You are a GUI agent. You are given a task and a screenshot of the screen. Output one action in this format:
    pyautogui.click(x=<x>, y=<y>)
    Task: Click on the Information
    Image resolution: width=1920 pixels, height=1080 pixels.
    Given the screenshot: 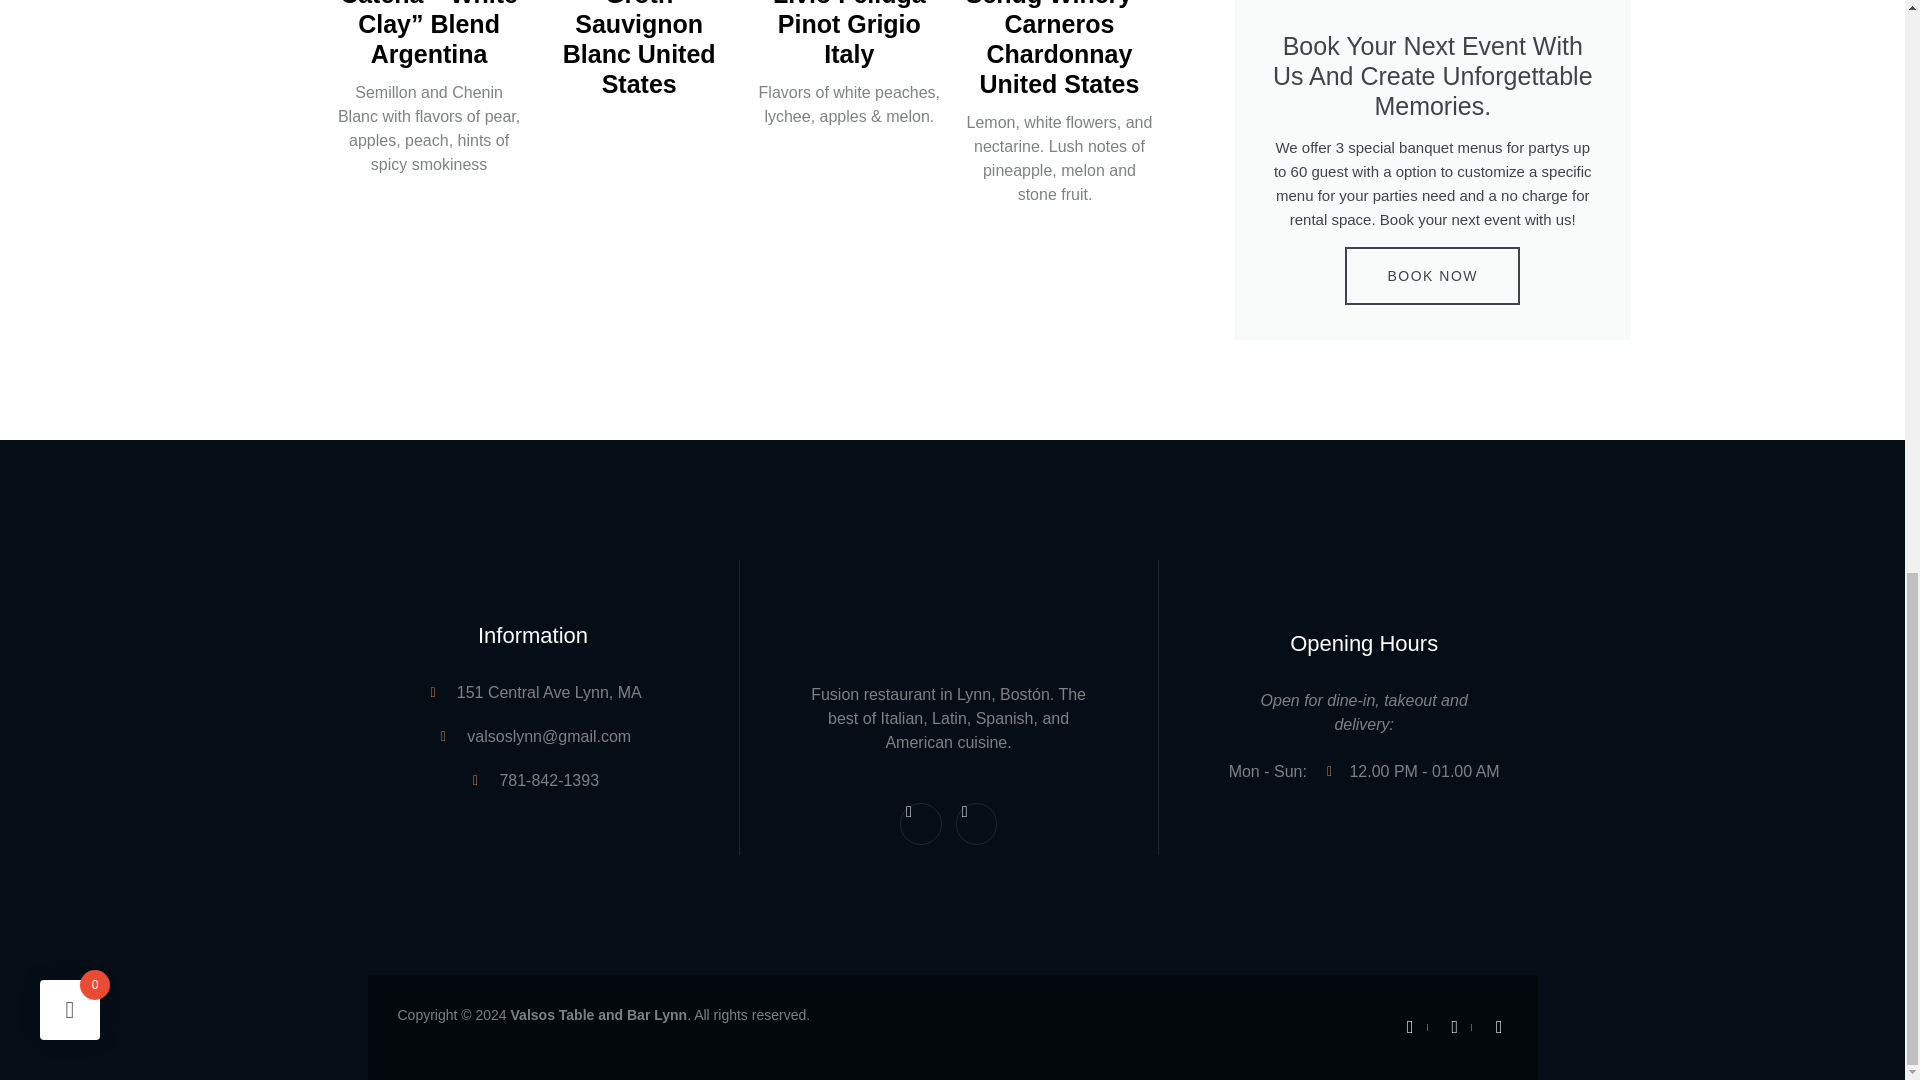 What is the action you would take?
    pyautogui.click(x=1277, y=772)
    